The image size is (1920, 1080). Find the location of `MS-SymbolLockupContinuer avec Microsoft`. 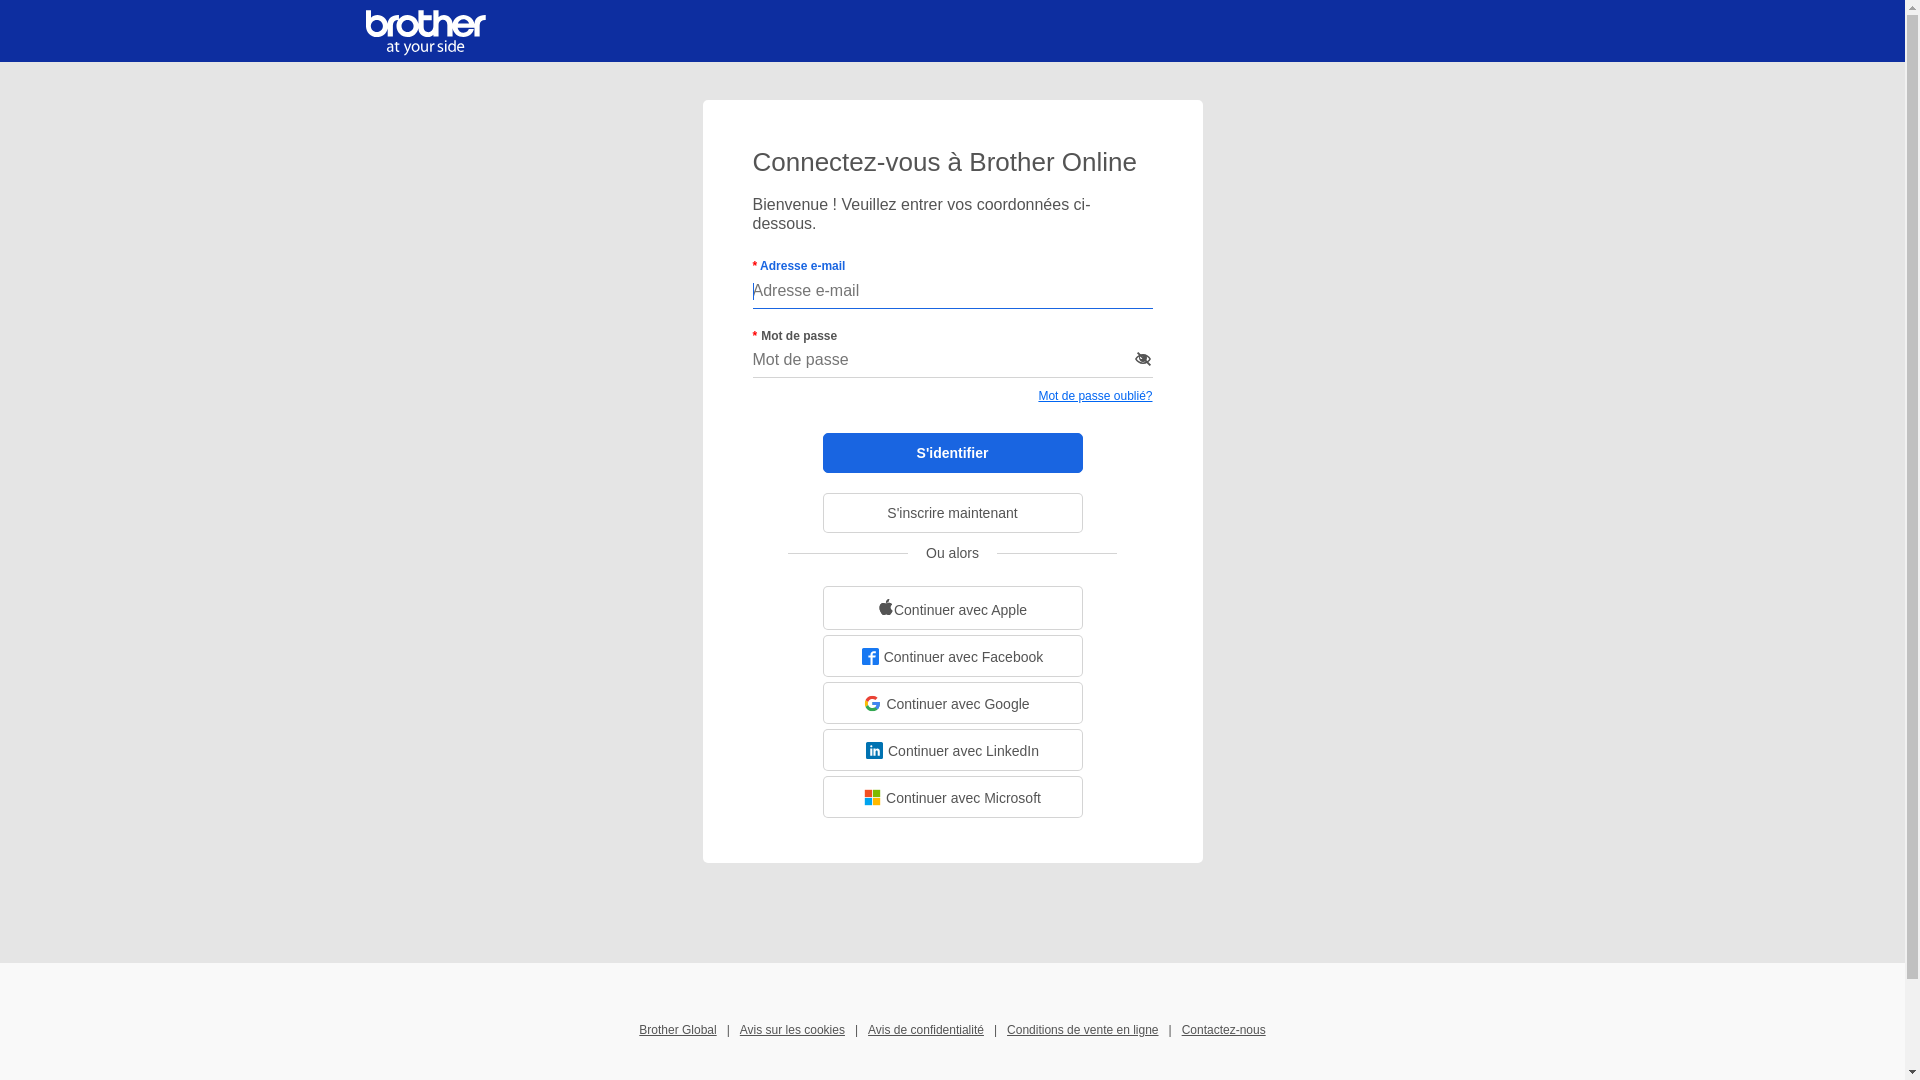

MS-SymbolLockupContinuer avec Microsoft is located at coordinates (952, 797).